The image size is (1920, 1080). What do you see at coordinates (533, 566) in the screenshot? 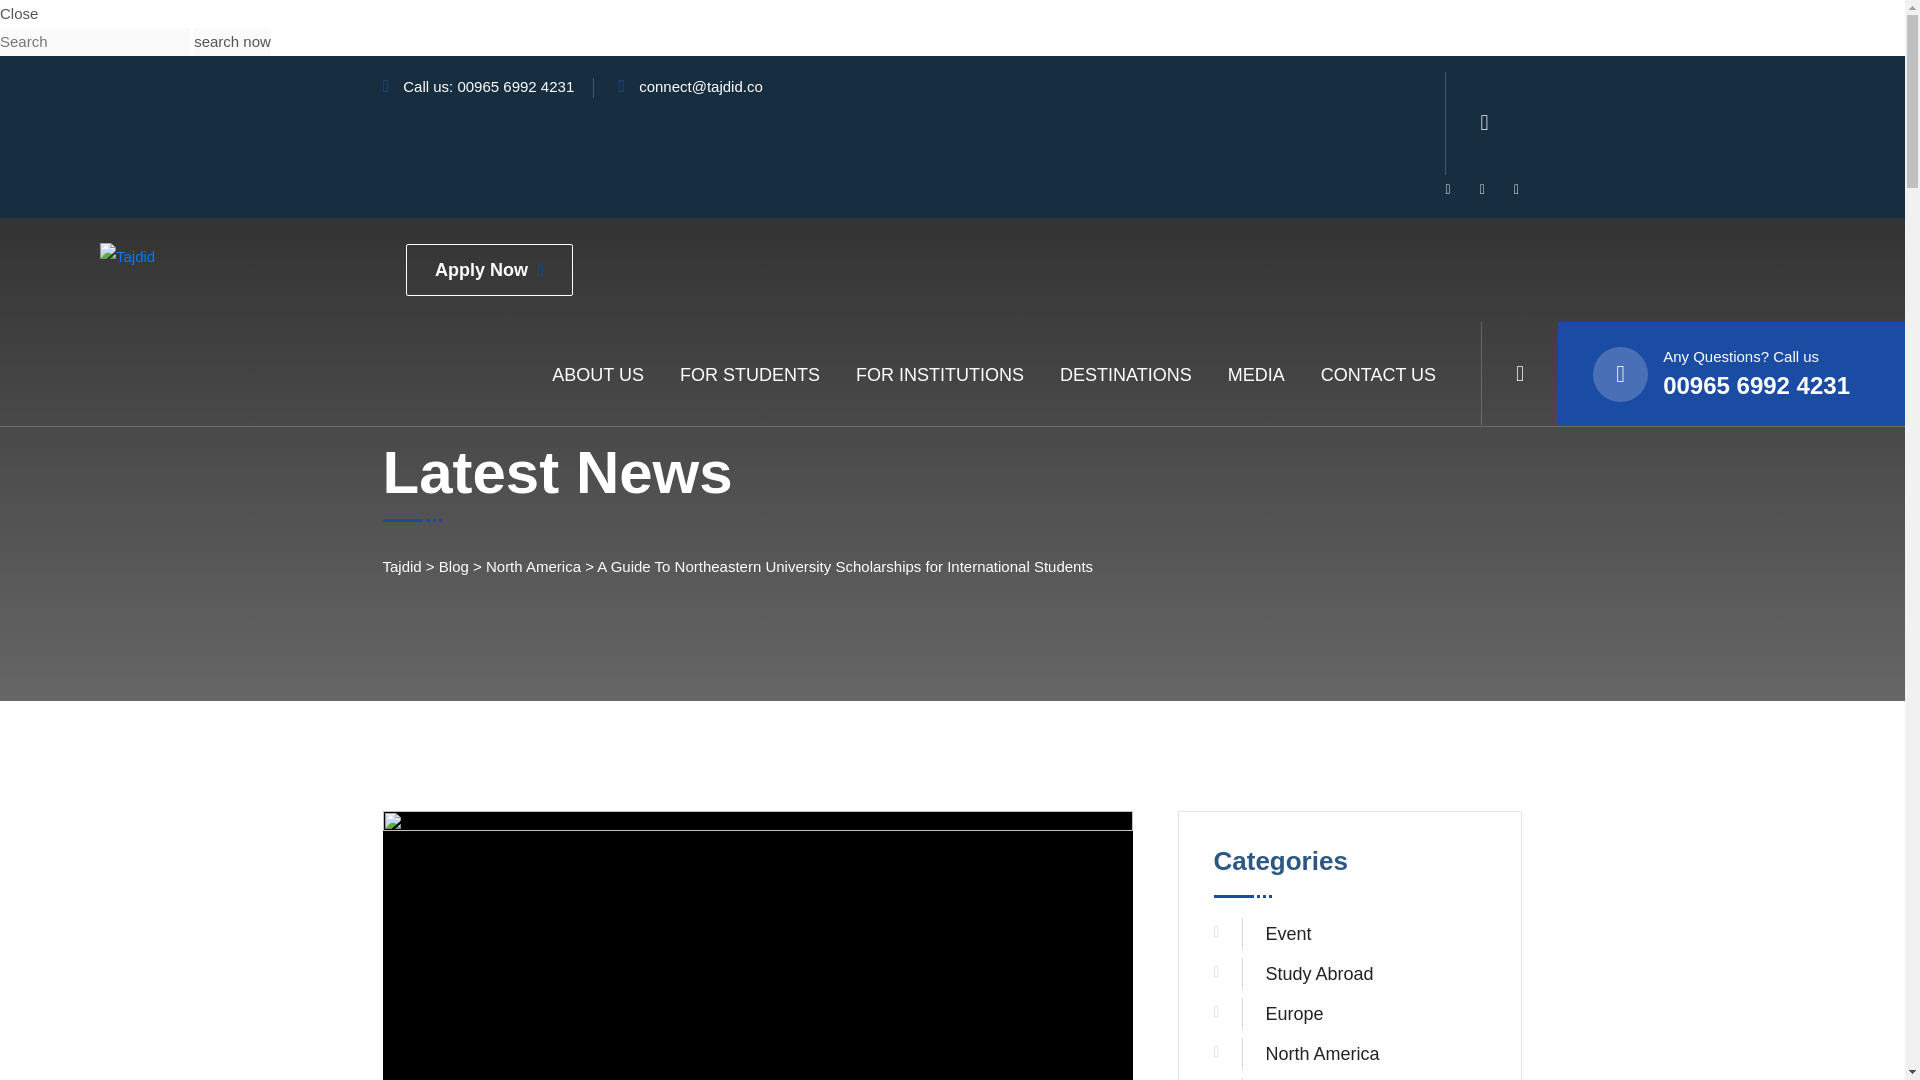
I see `Go to the North America Category archives.` at bounding box center [533, 566].